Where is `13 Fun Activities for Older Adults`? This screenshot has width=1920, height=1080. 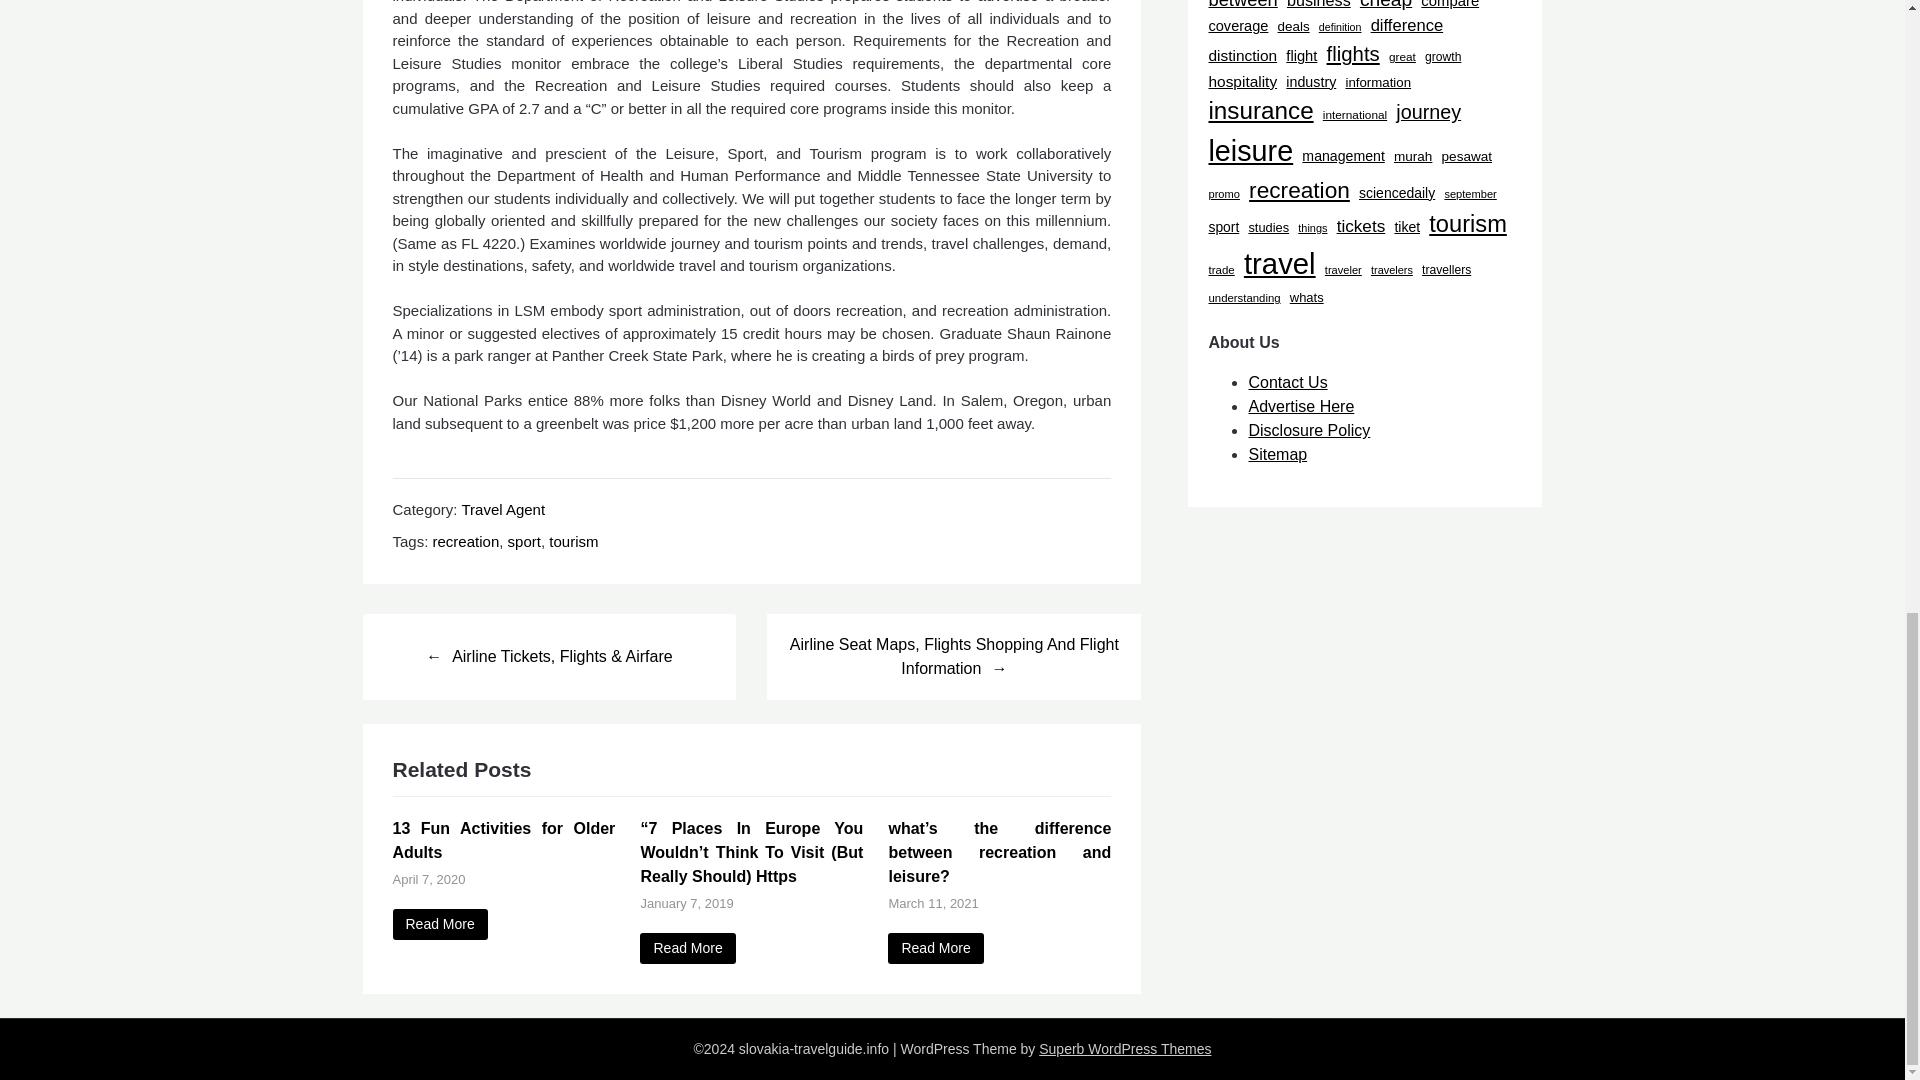
13 Fun Activities for Older Adults is located at coordinates (439, 924).